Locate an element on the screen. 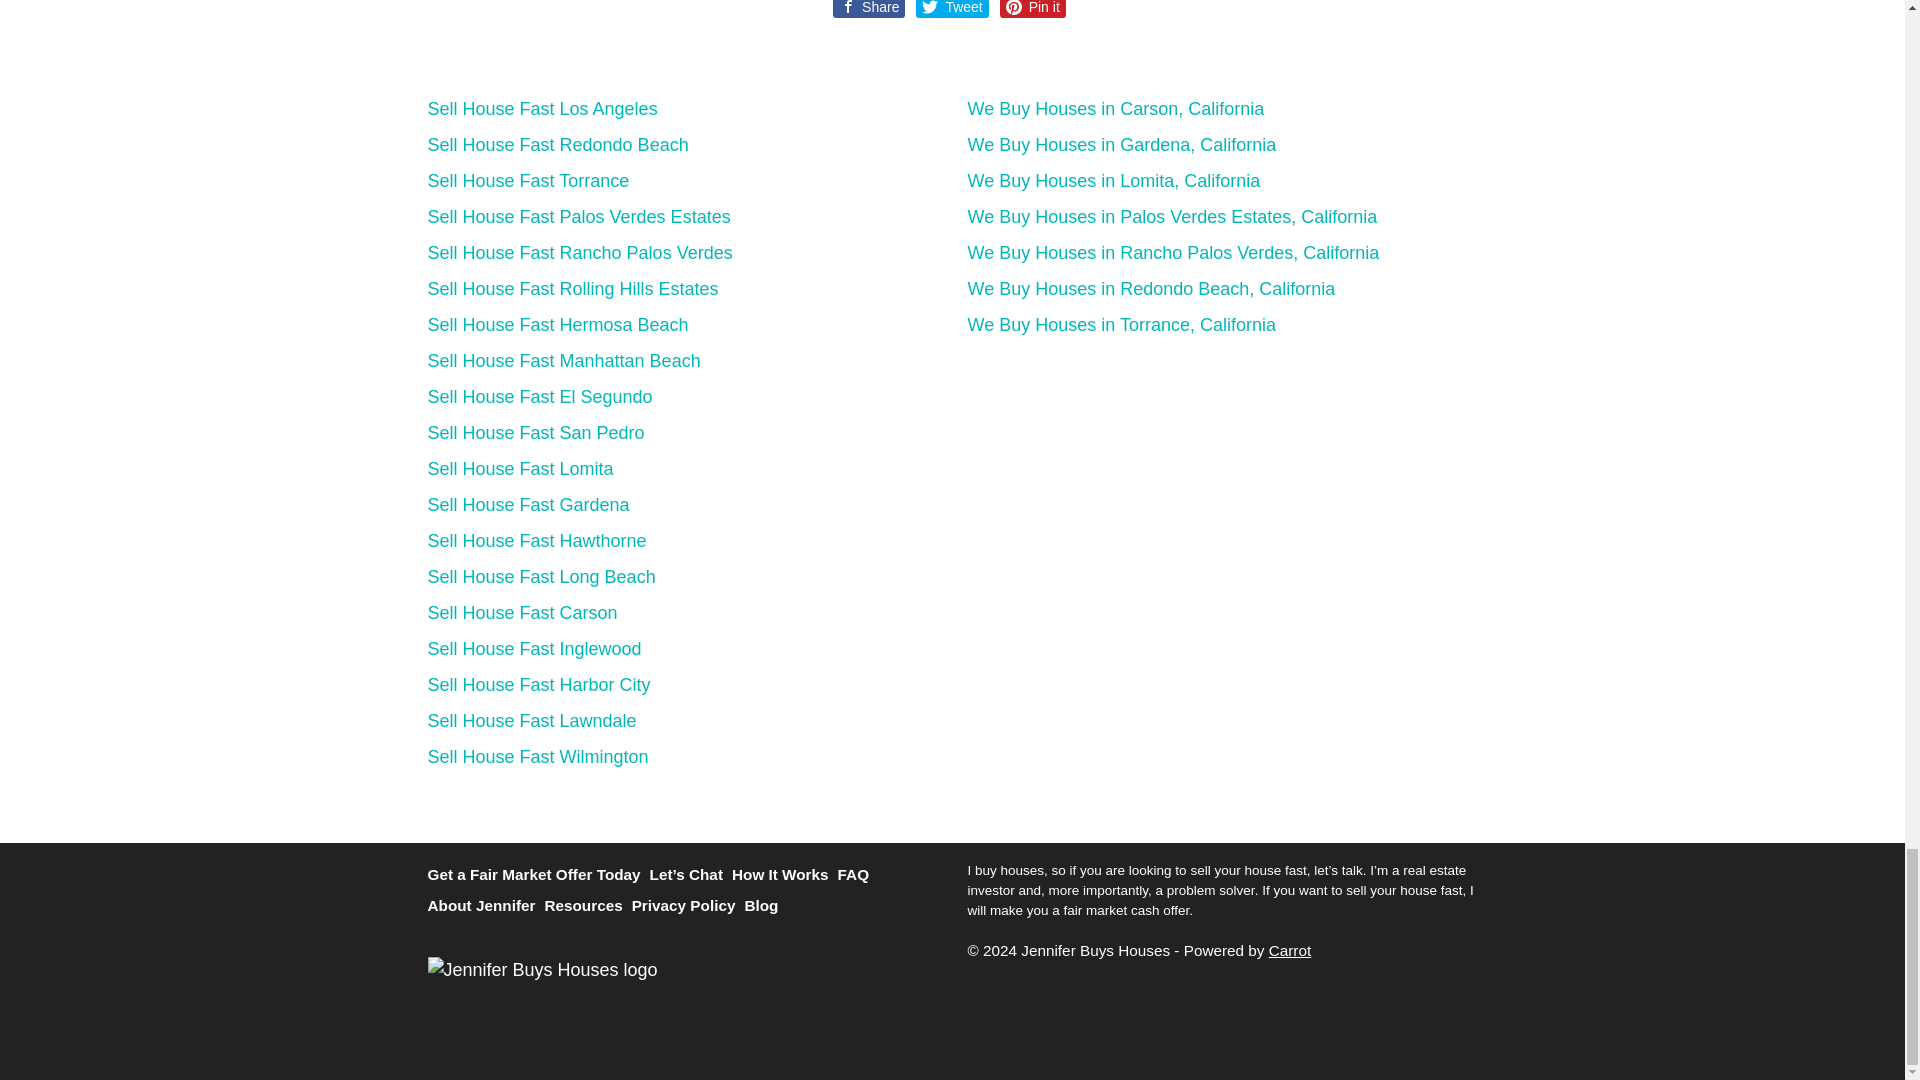  Share on Twitter is located at coordinates (952, 9).